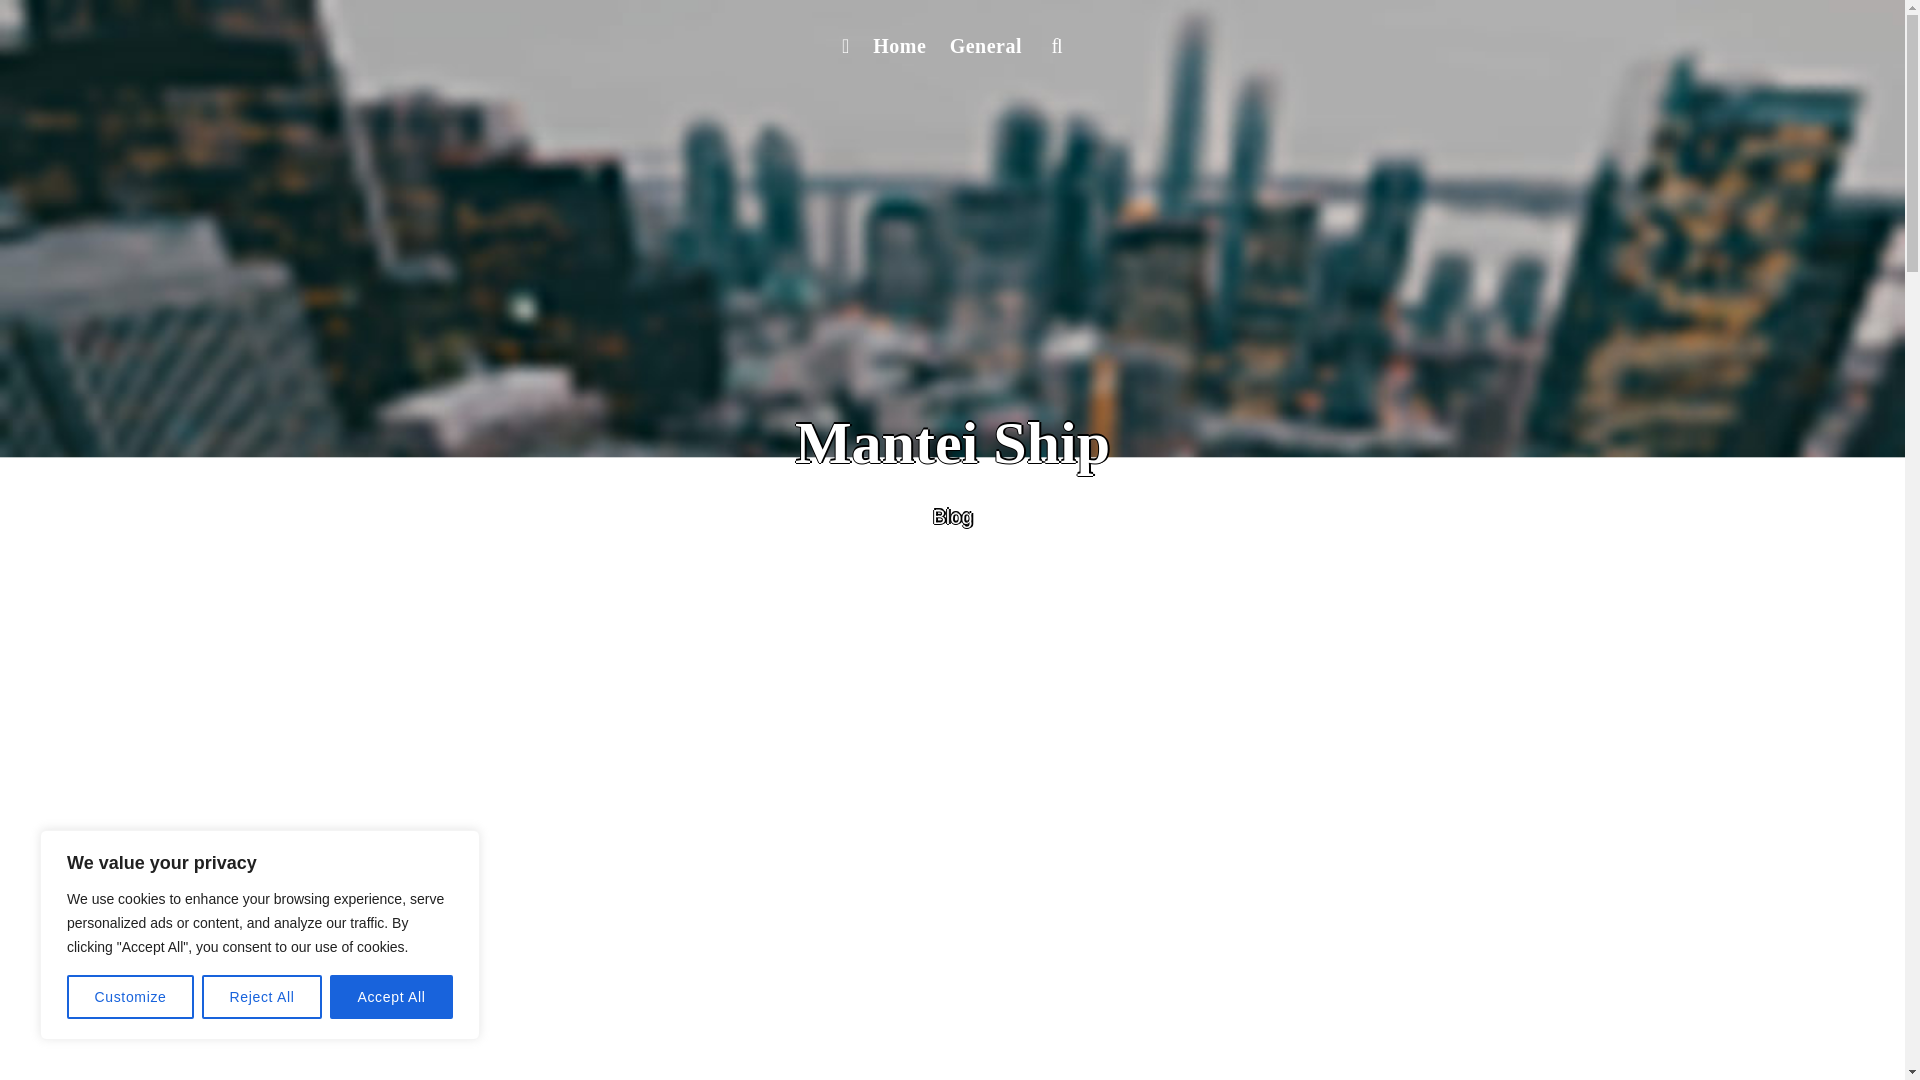 This screenshot has width=1920, height=1080. Describe the element at coordinates (898, 46) in the screenshot. I see `Home` at that location.